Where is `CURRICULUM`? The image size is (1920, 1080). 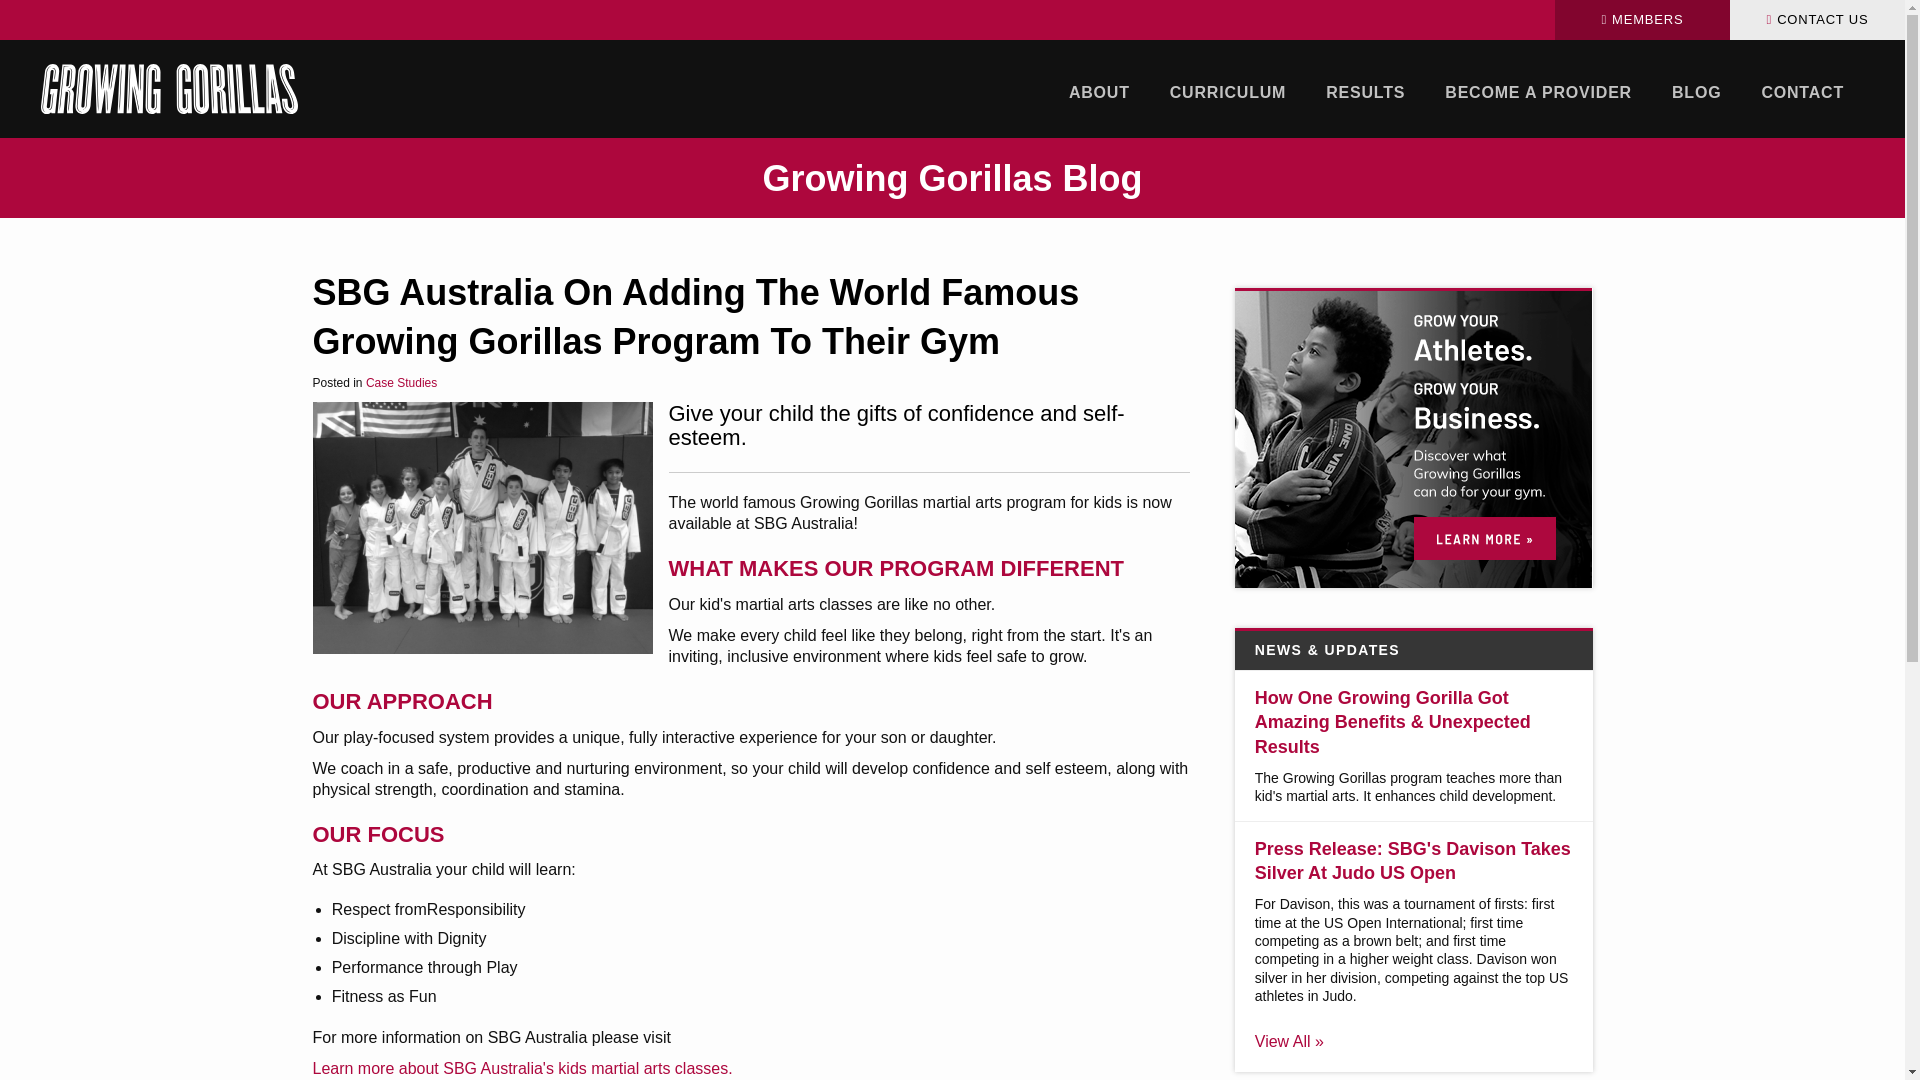
CURRICULUM is located at coordinates (1228, 92).